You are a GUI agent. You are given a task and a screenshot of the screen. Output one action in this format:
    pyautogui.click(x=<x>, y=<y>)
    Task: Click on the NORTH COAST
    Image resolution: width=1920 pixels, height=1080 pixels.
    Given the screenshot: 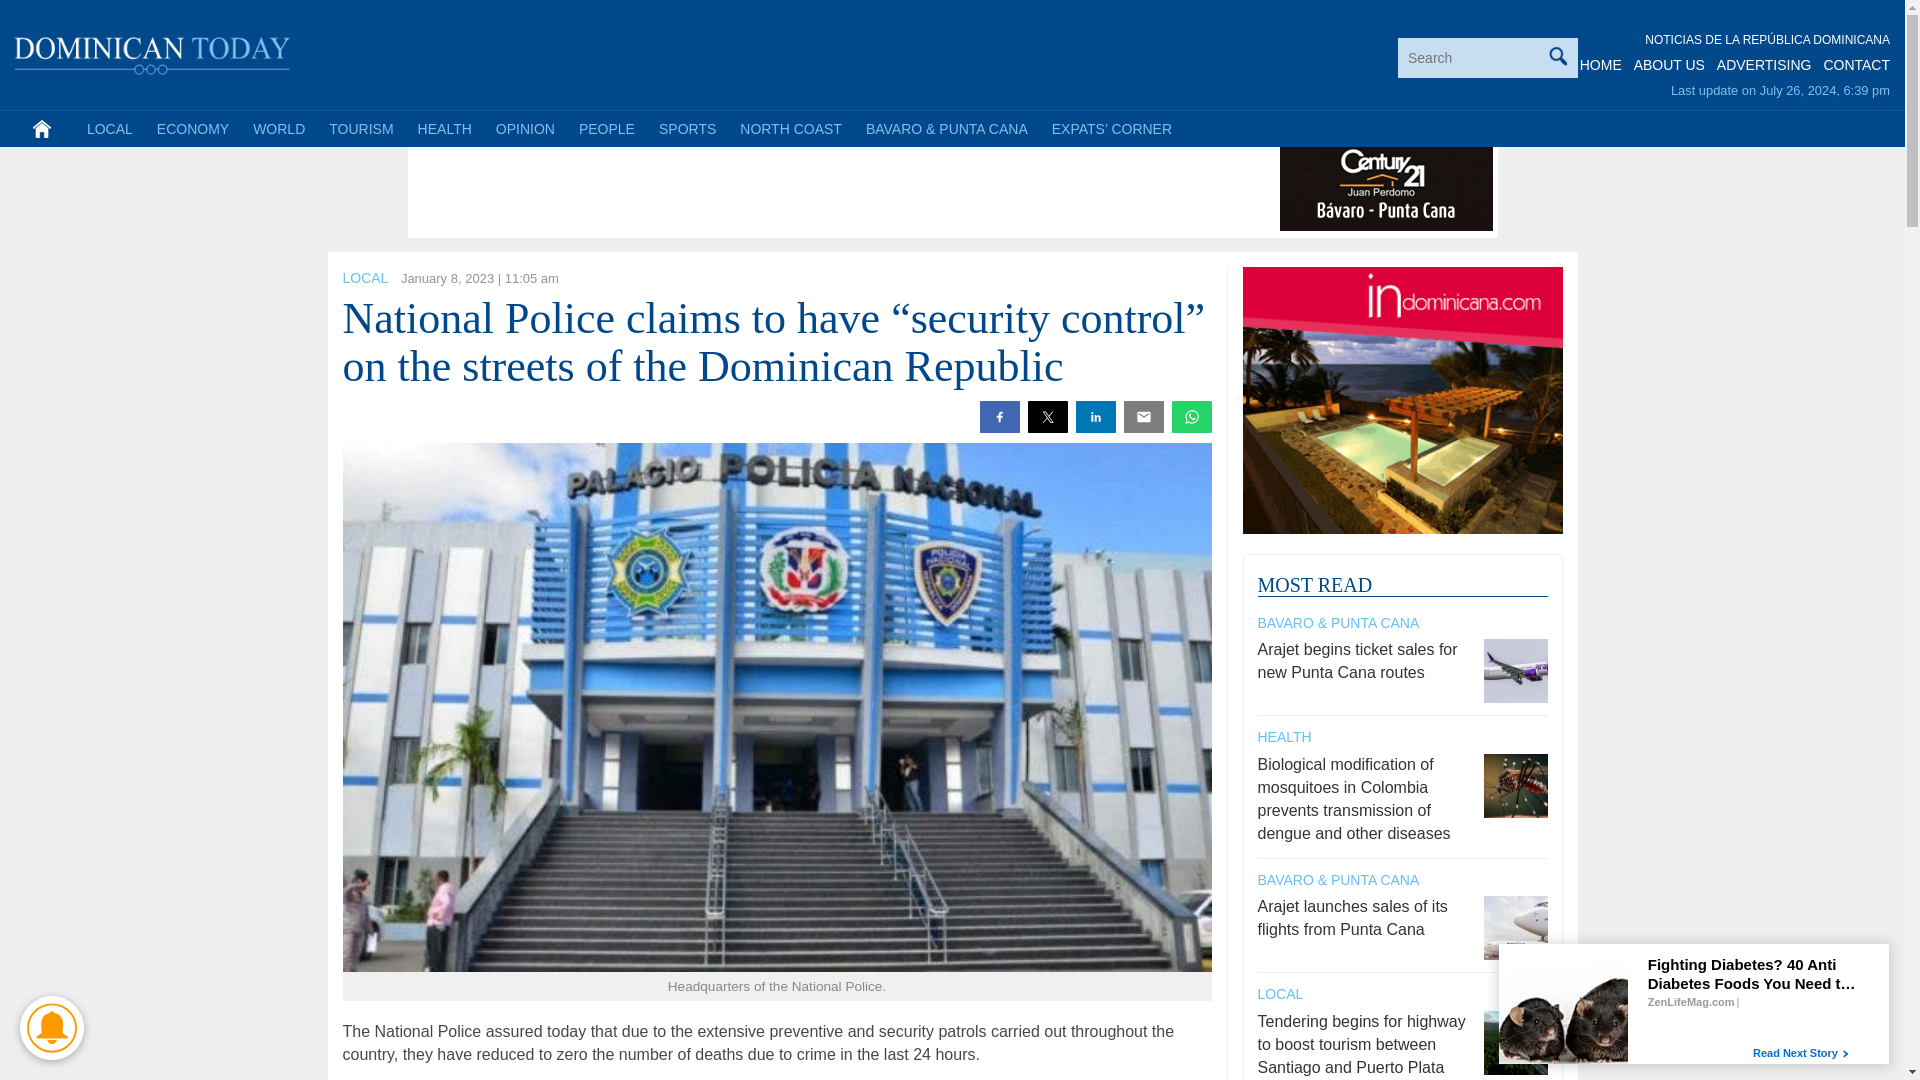 What is the action you would take?
    pyautogui.click(x=790, y=128)
    